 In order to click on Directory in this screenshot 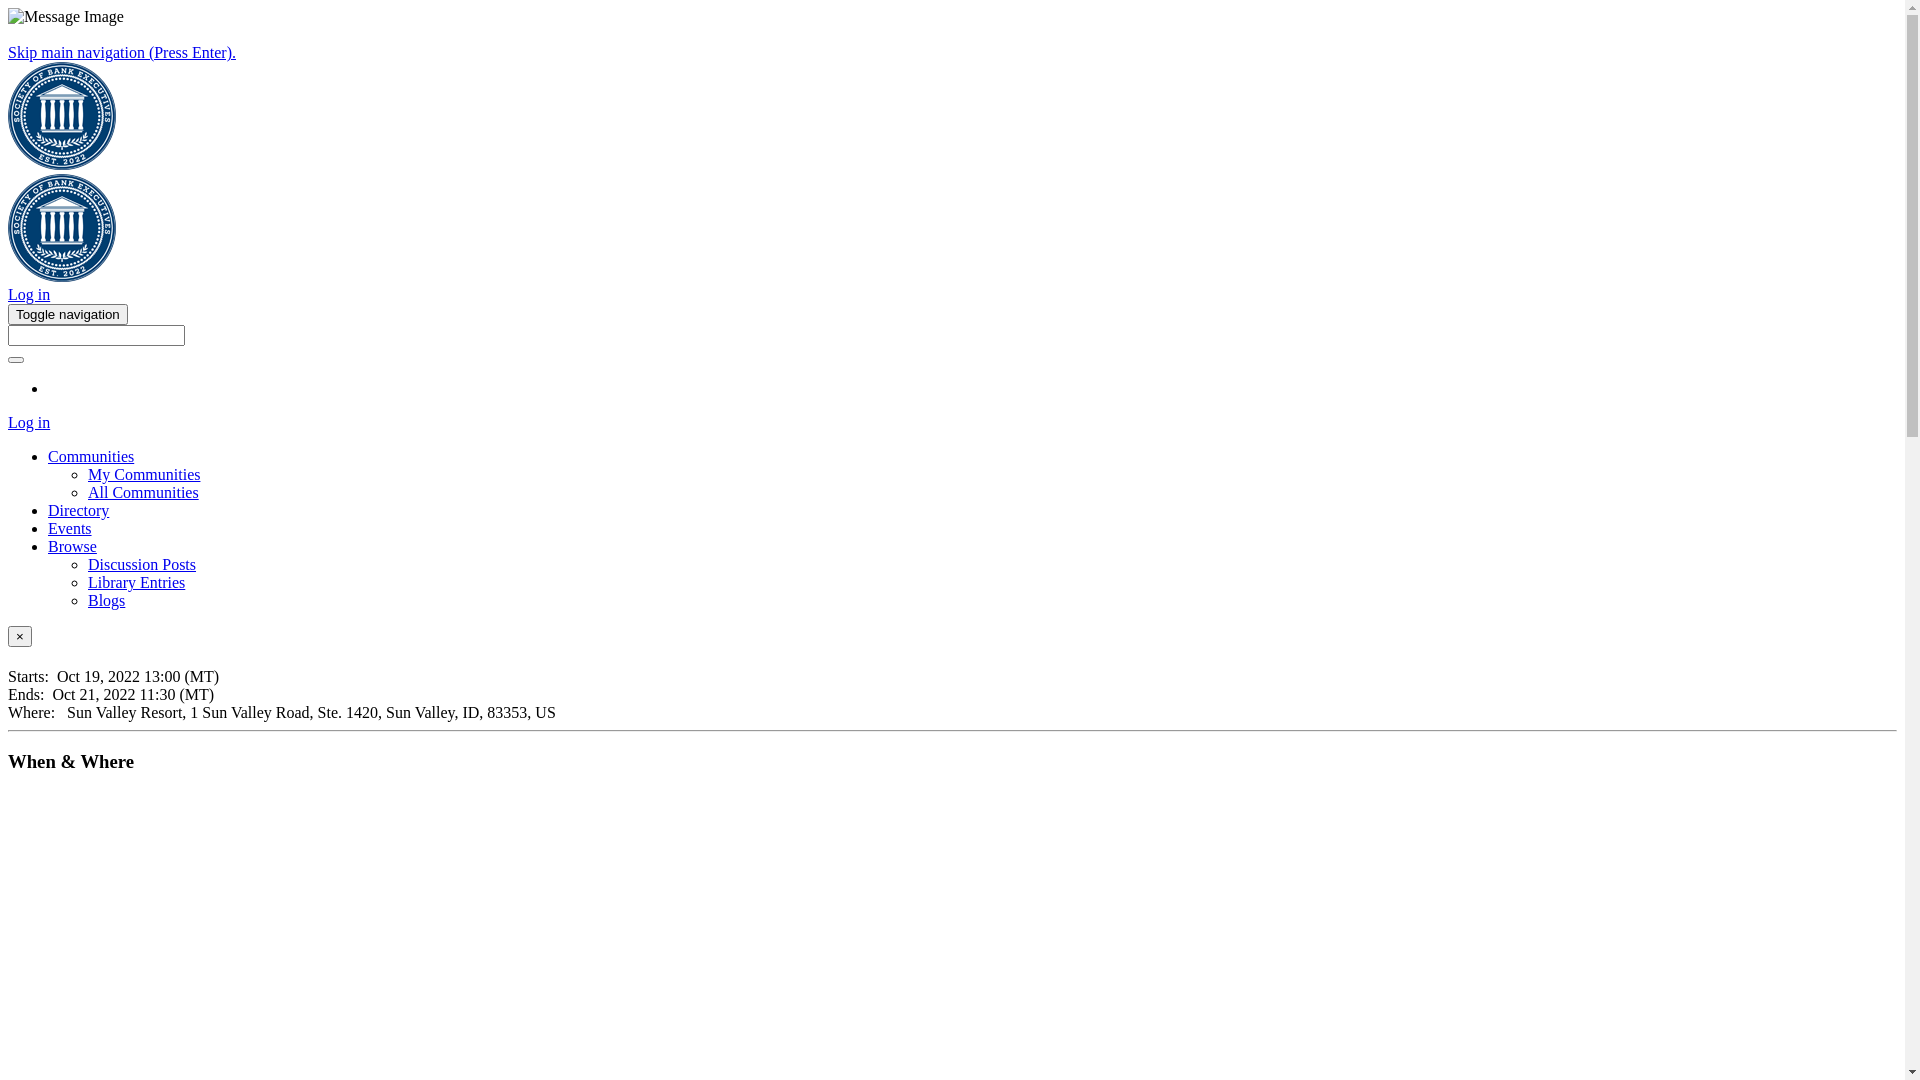, I will do `click(78, 510)`.